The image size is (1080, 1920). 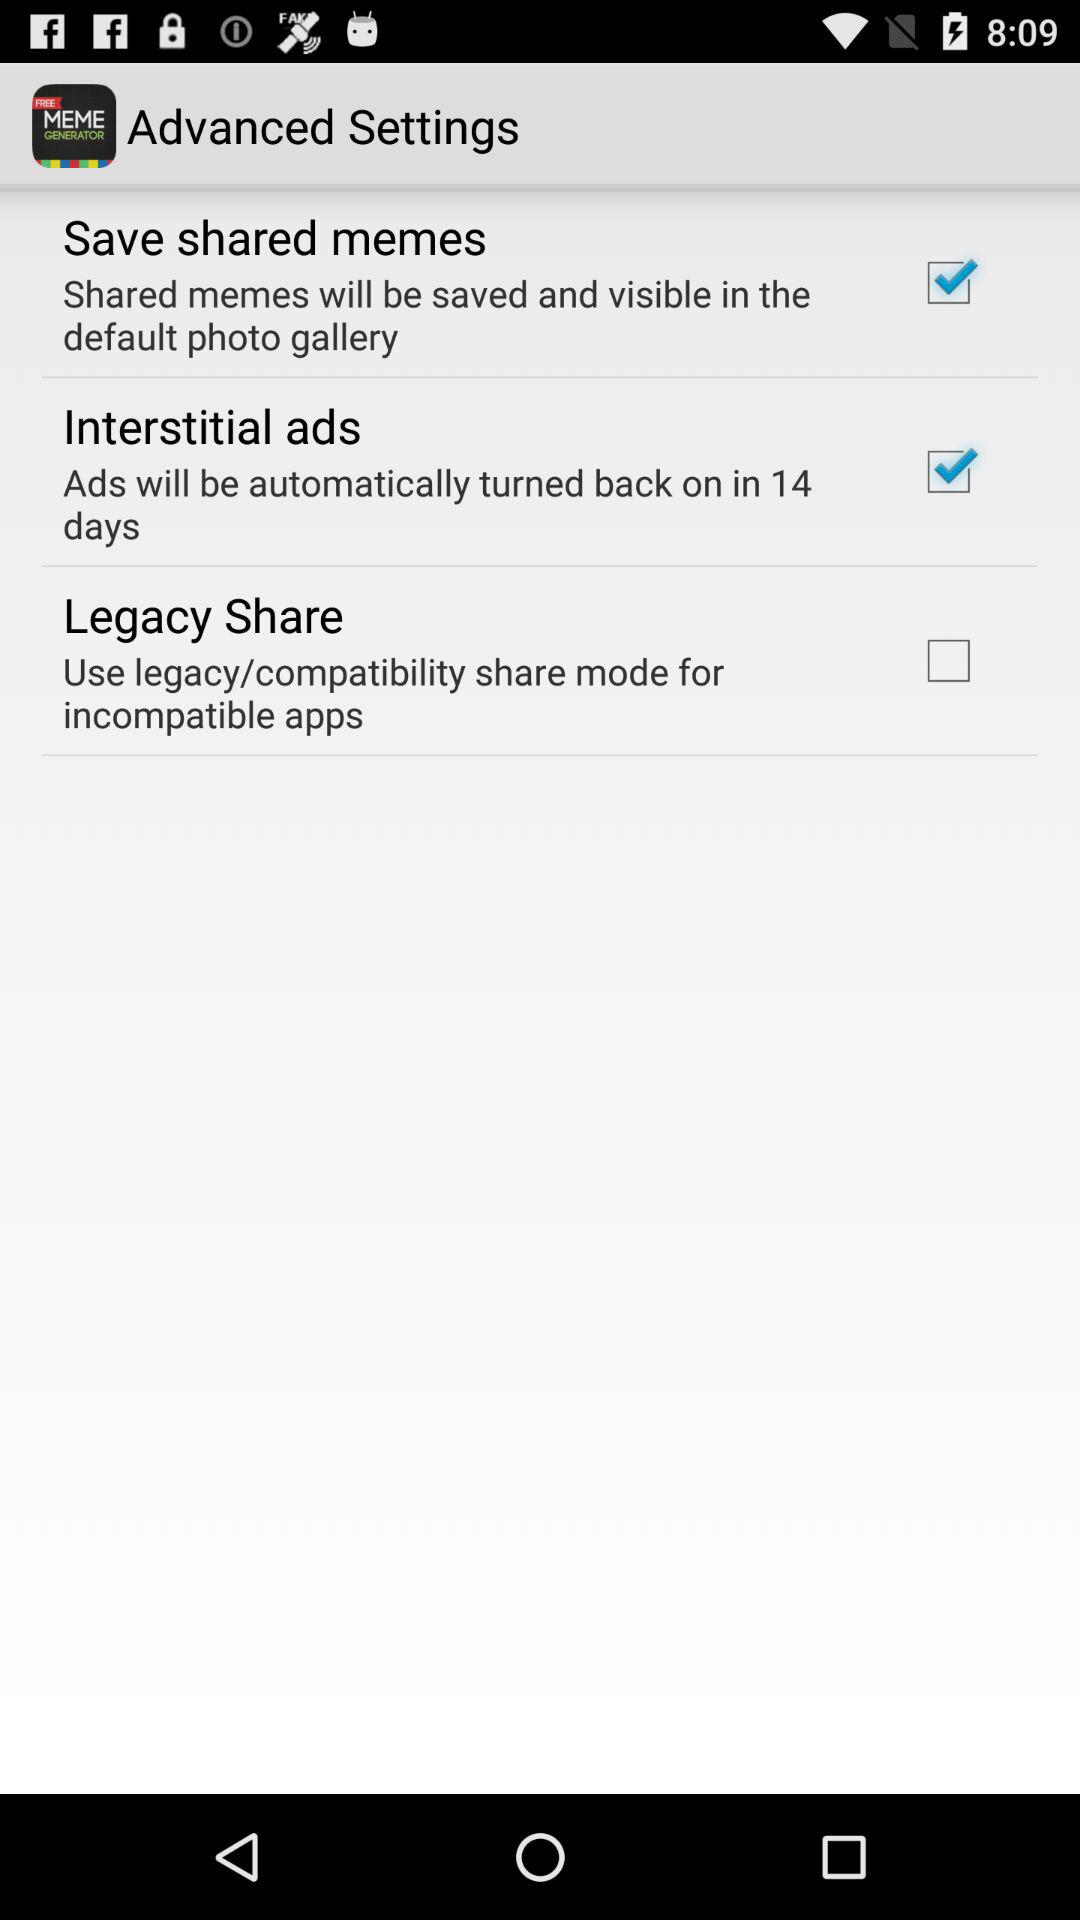 I want to click on tap item below shared memes will app, so click(x=212, y=425).